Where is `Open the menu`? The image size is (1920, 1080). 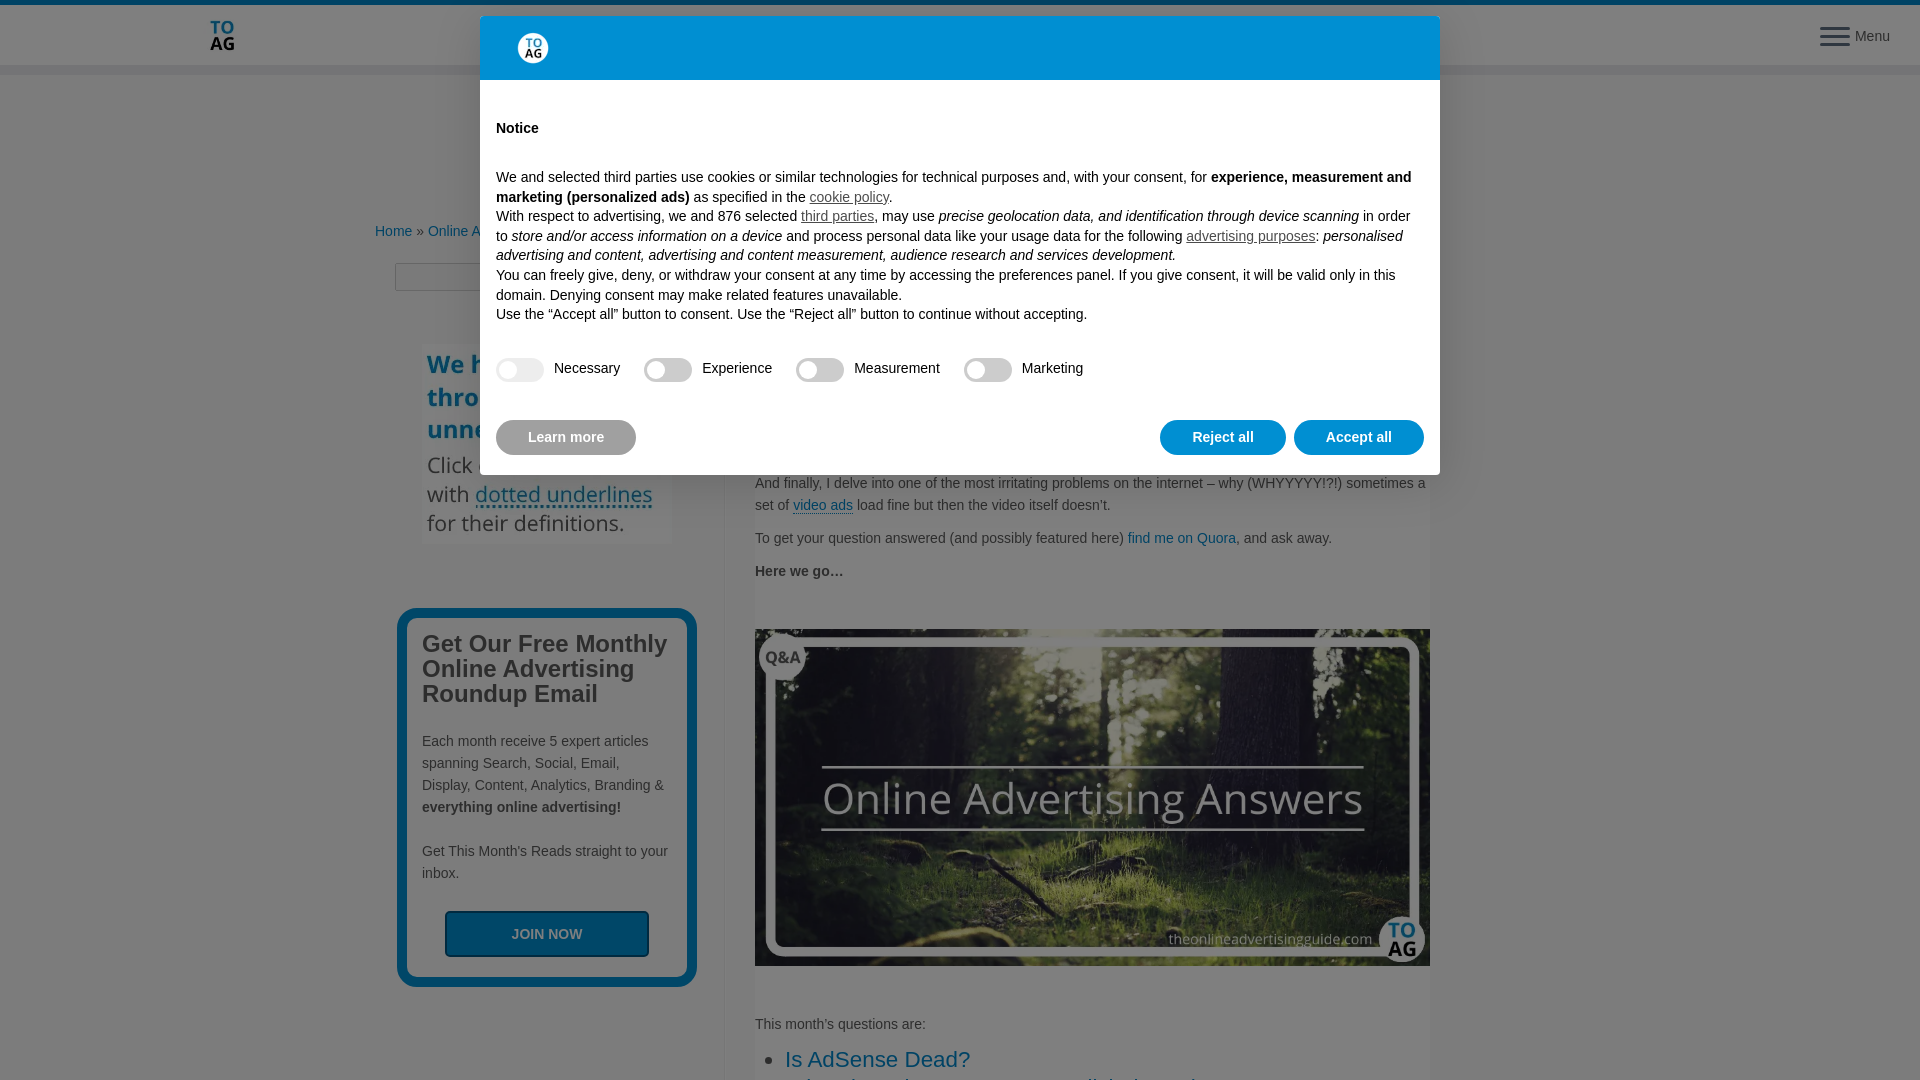
Open the menu is located at coordinates (1835, 37).